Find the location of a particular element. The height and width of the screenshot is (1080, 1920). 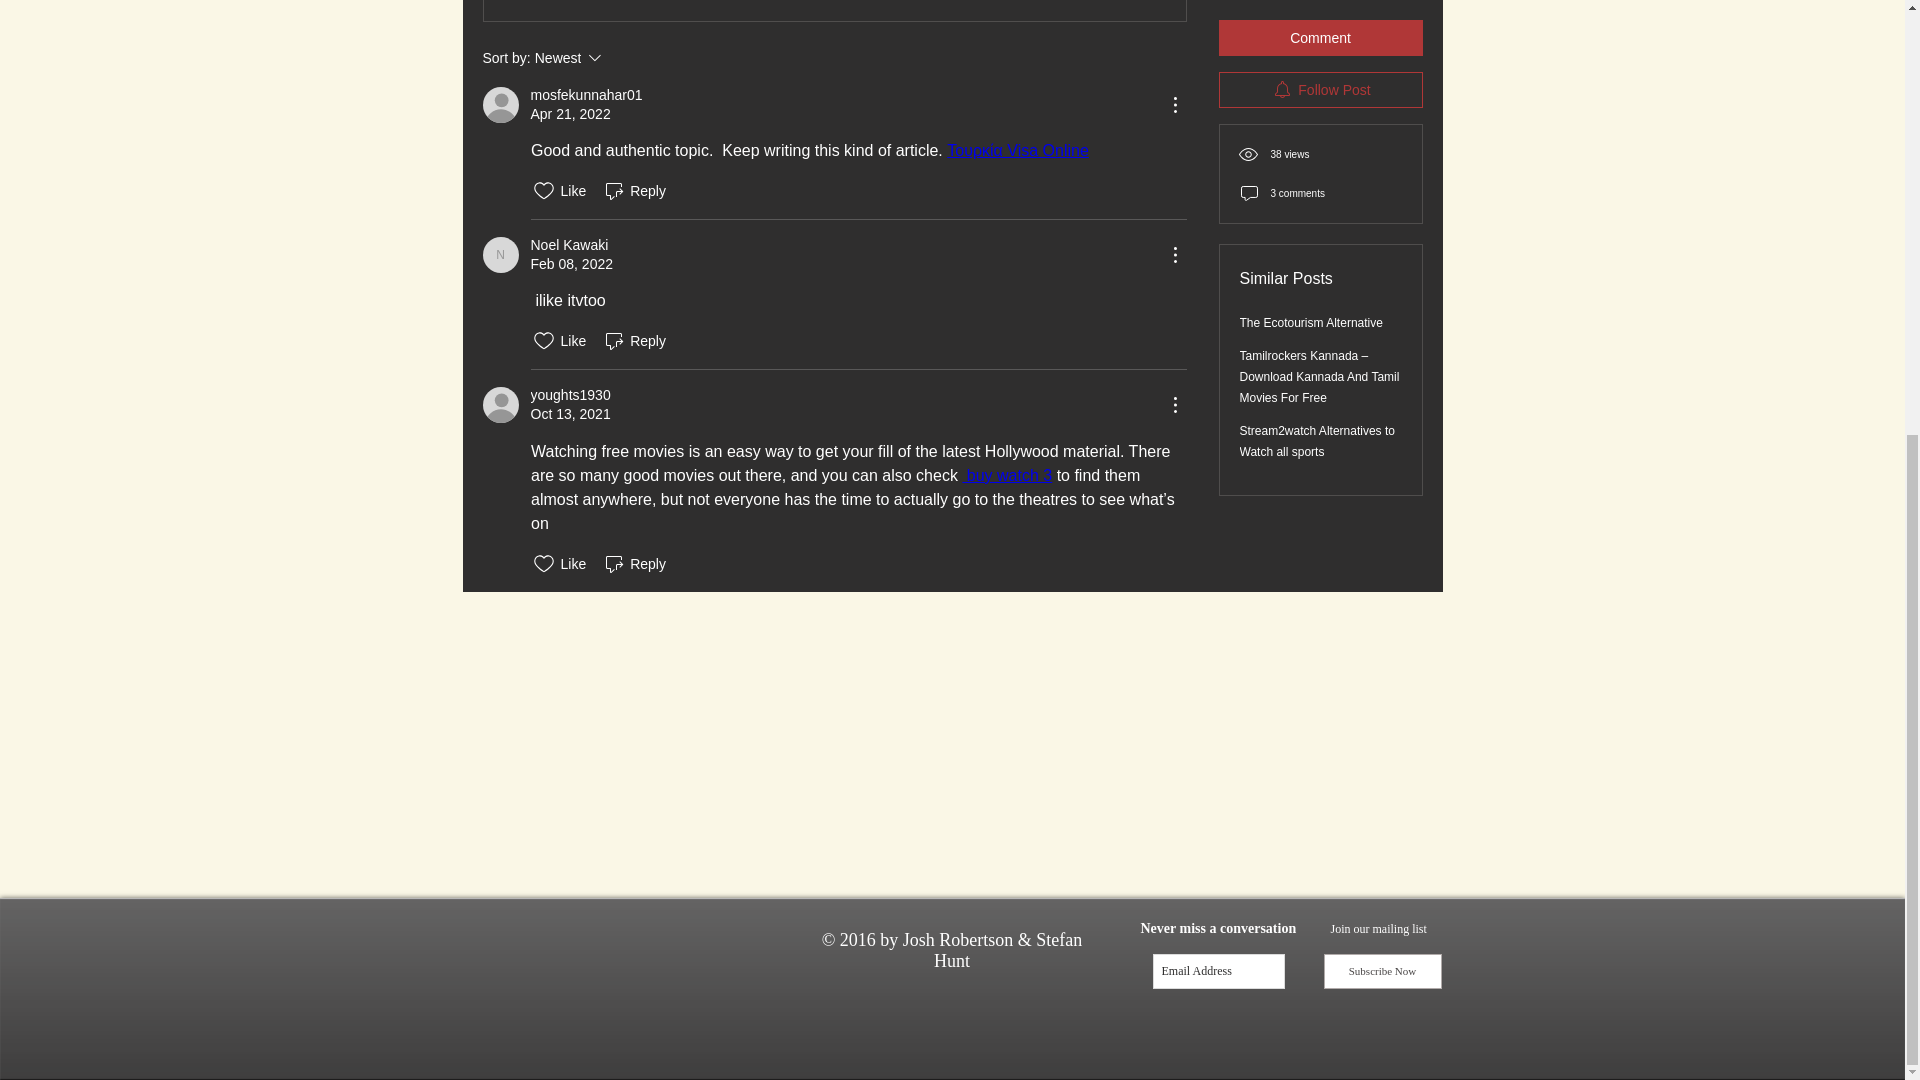

Noel Kawaki is located at coordinates (1006, 474).